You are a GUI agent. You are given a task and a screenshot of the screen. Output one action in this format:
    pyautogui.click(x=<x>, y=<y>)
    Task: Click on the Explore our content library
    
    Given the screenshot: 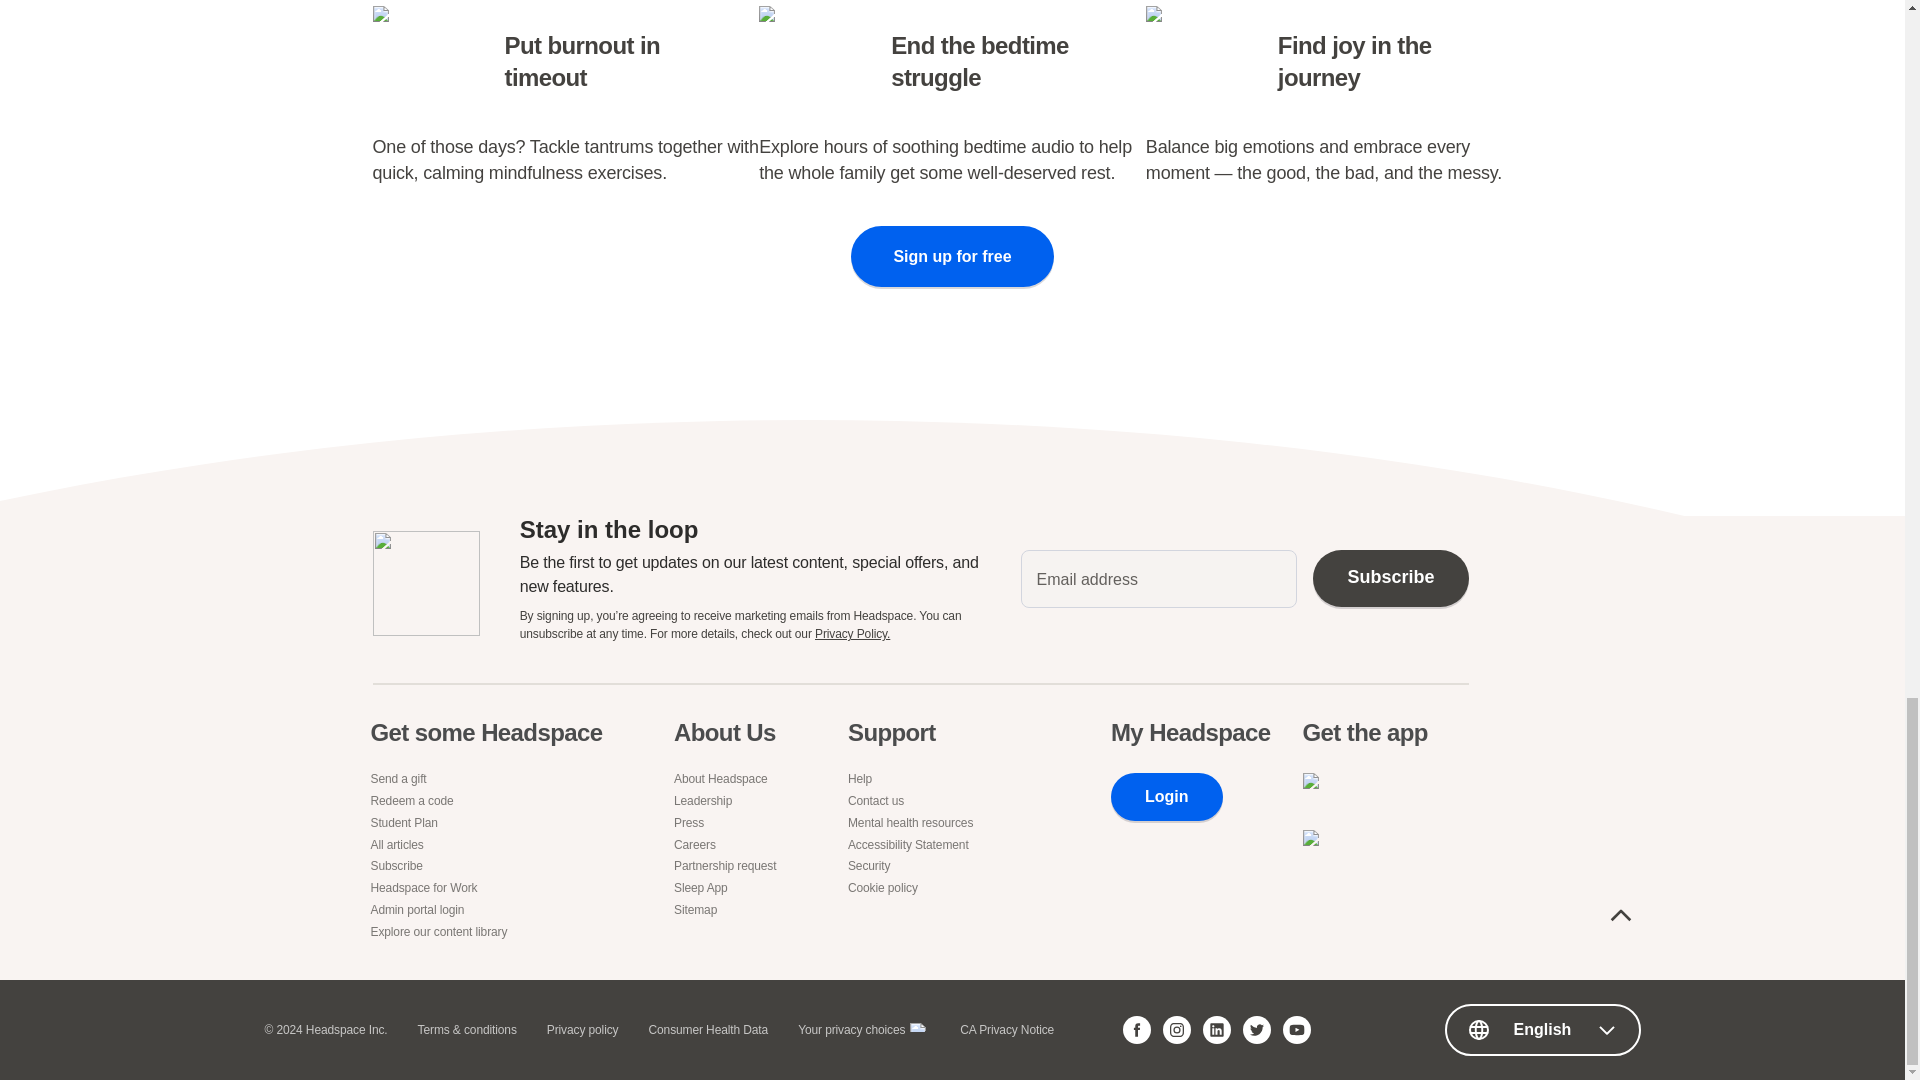 What is the action you would take?
    pyautogui.click(x=490, y=932)
    